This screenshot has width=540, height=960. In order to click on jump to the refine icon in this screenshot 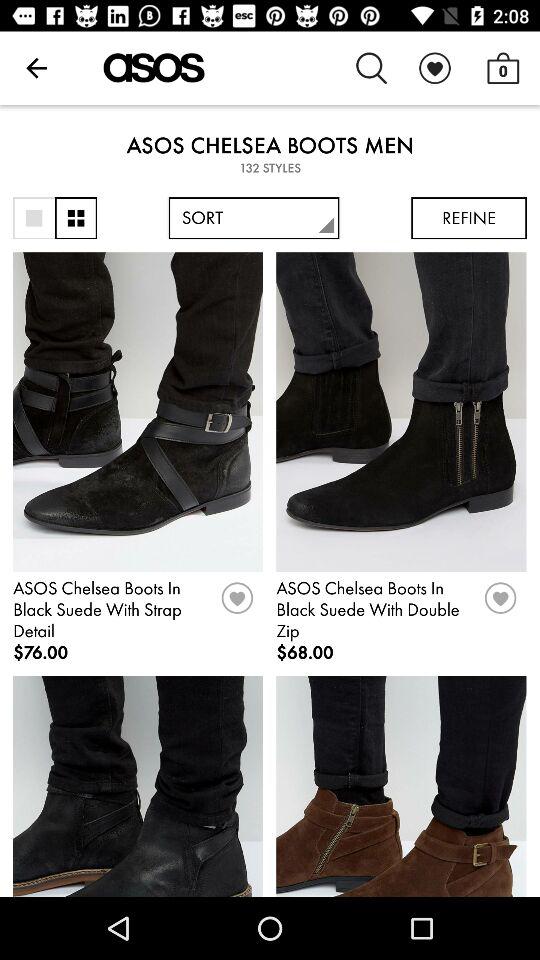, I will do `click(468, 218)`.